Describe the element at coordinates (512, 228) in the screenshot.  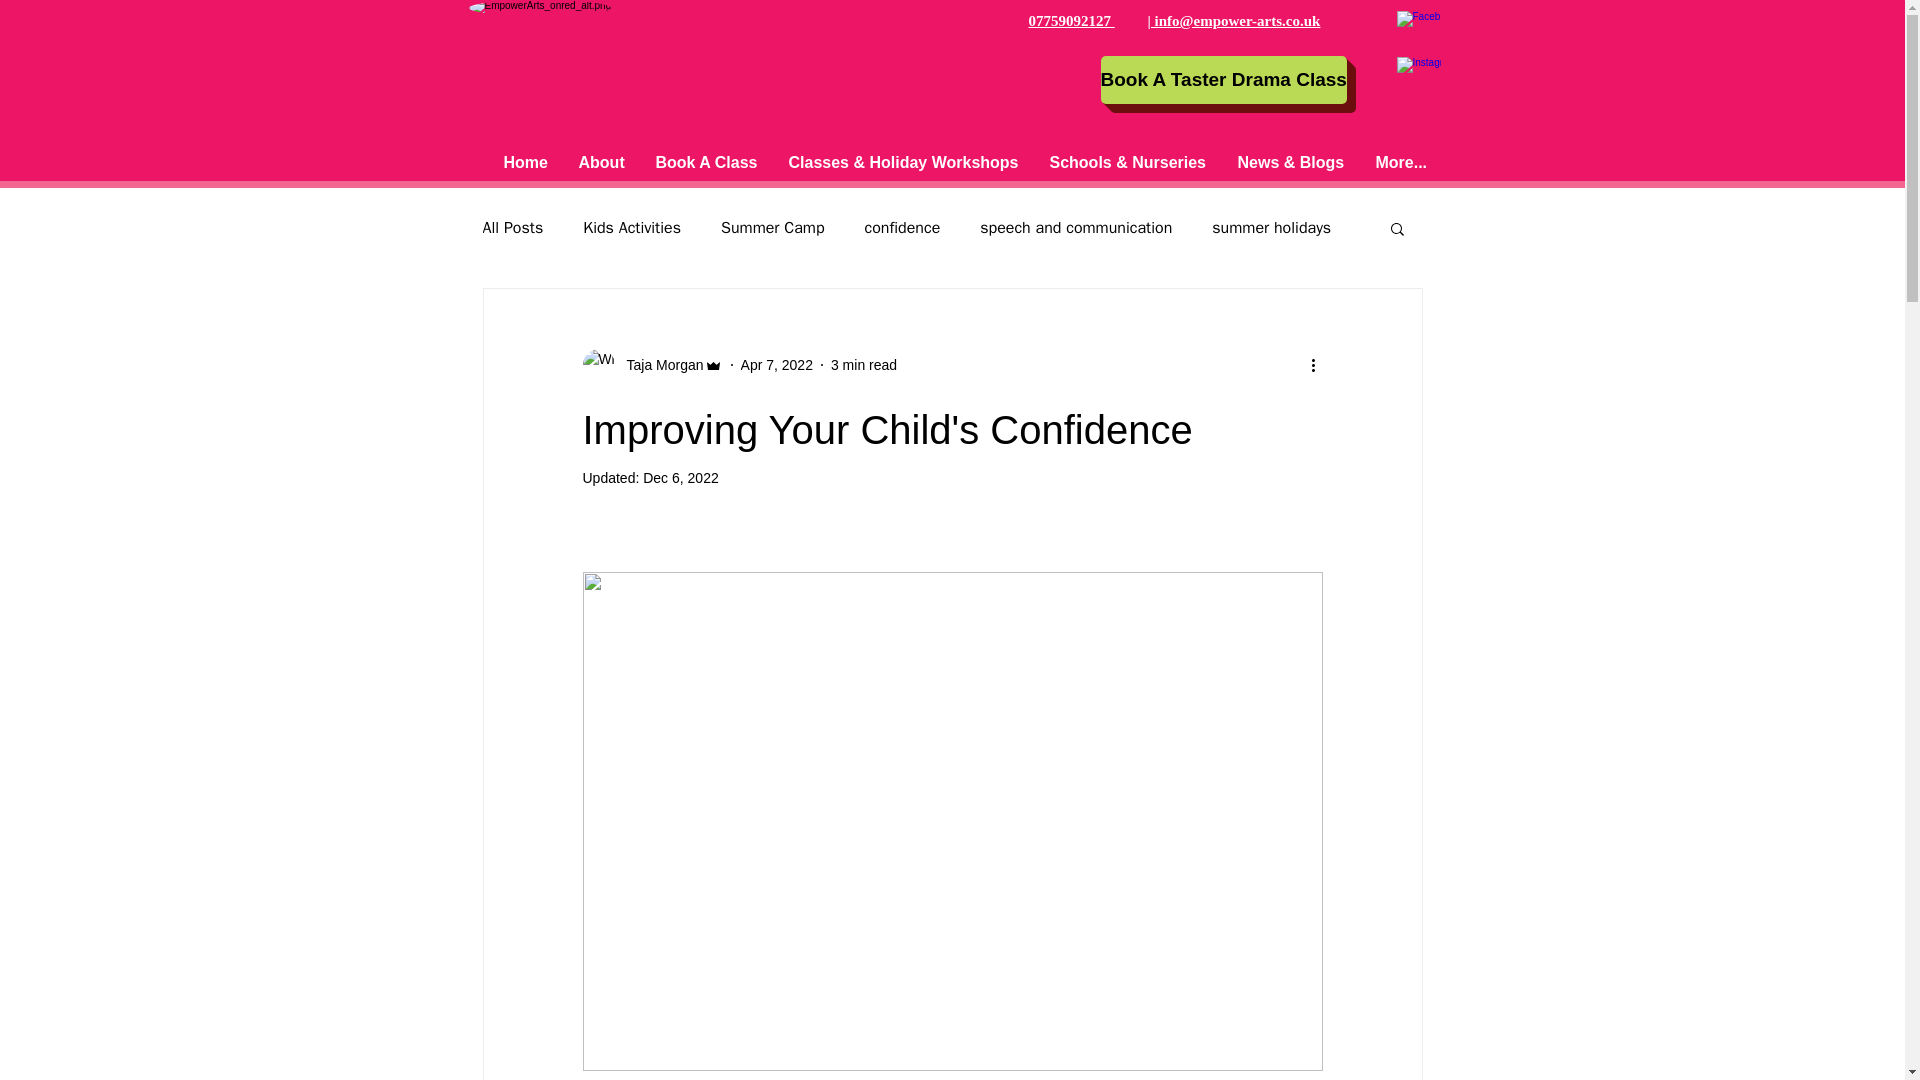
I see `All Posts` at that location.